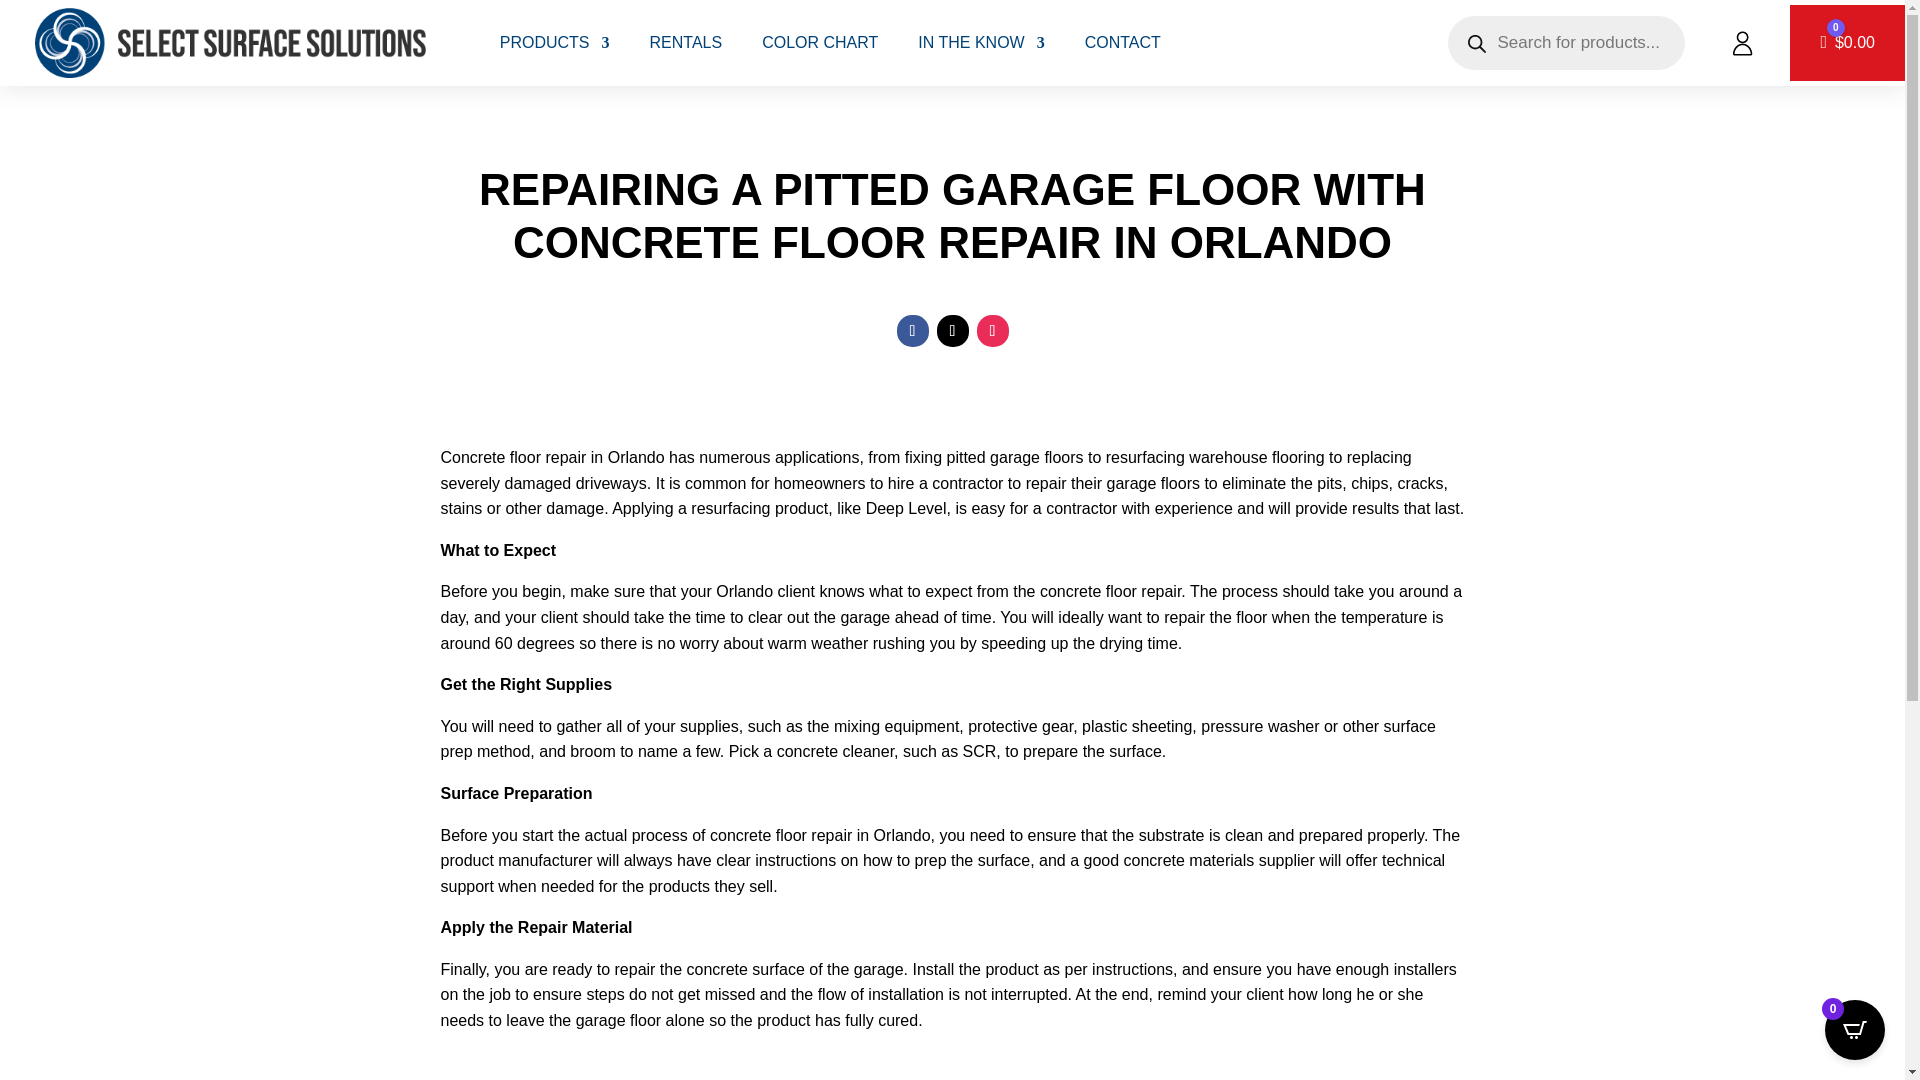  What do you see at coordinates (912, 330) in the screenshot?
I see `Follow on Facebook` at bounding box center [912, 330].